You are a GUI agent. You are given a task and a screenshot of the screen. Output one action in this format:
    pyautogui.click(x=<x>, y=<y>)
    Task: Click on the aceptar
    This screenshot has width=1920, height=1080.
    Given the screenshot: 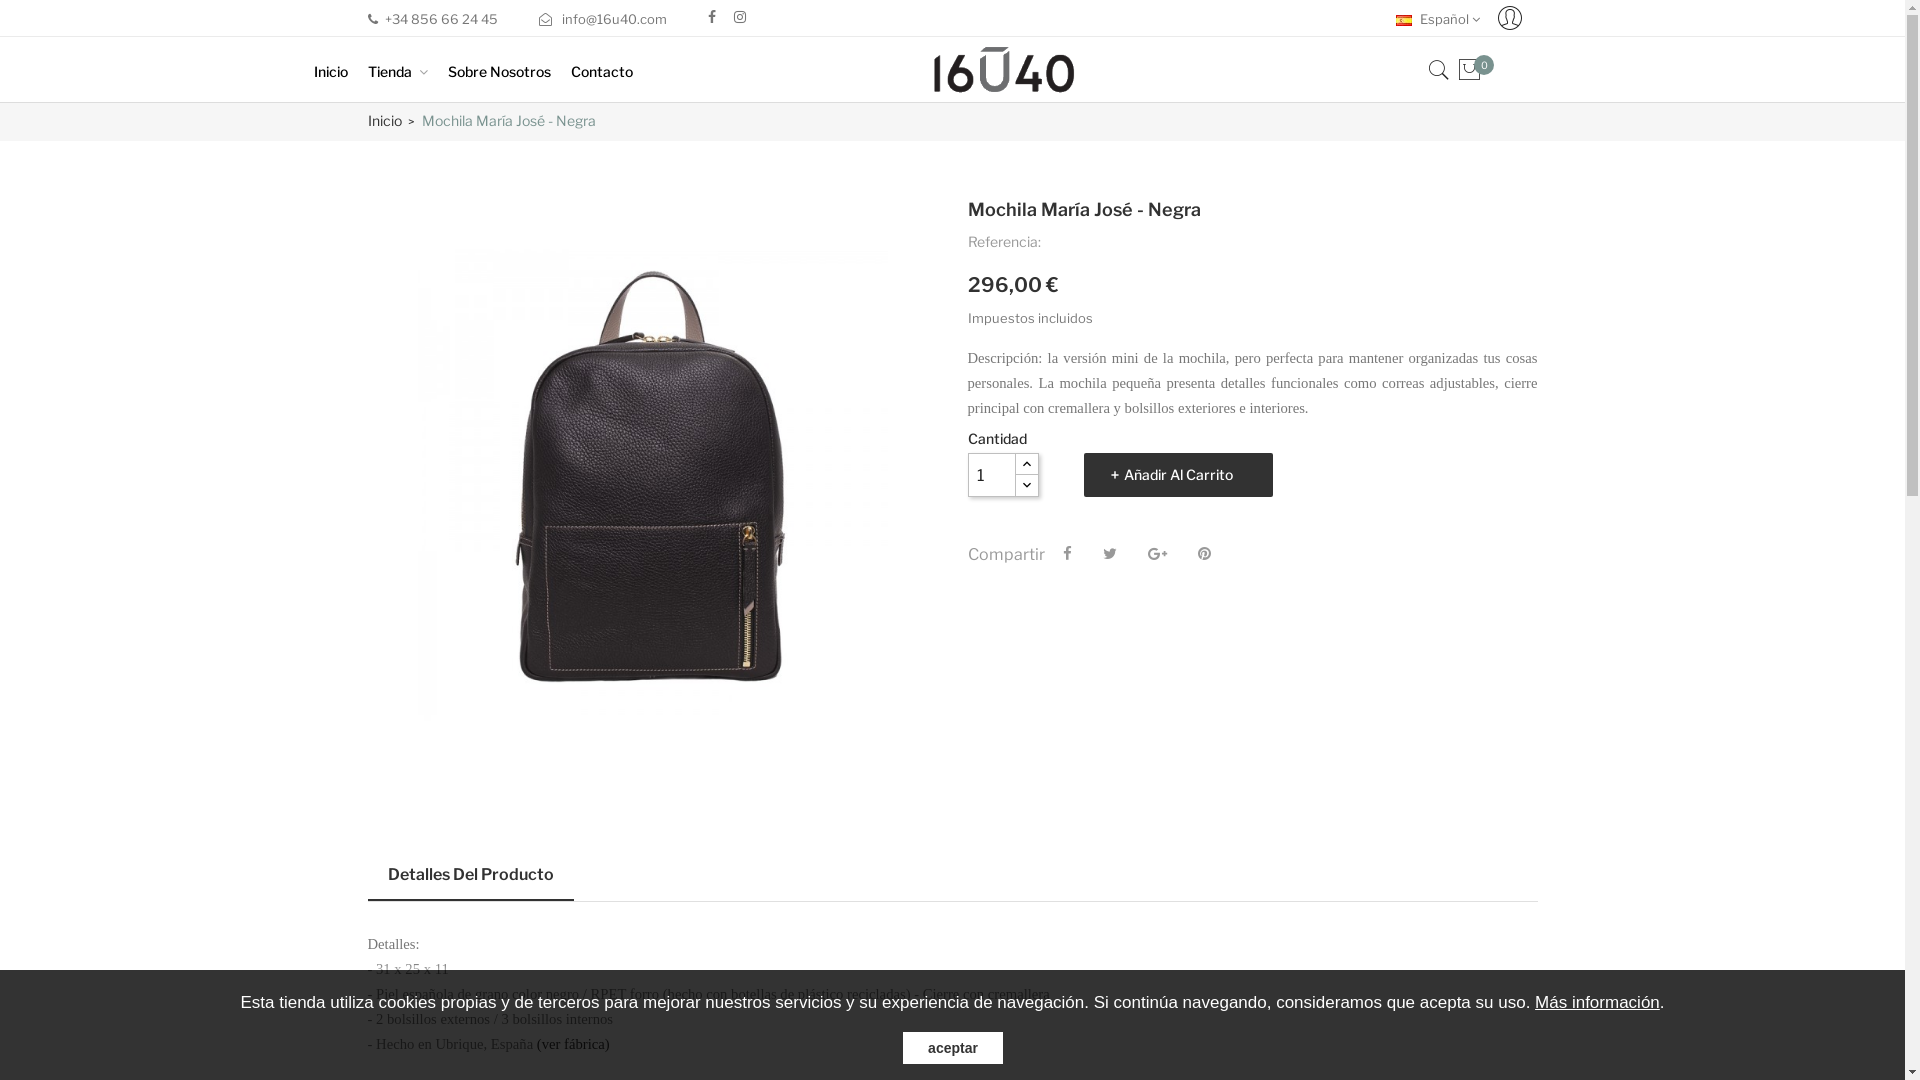 What is the action you would take?
    pyautogui.click(x=952, y=1048)
    